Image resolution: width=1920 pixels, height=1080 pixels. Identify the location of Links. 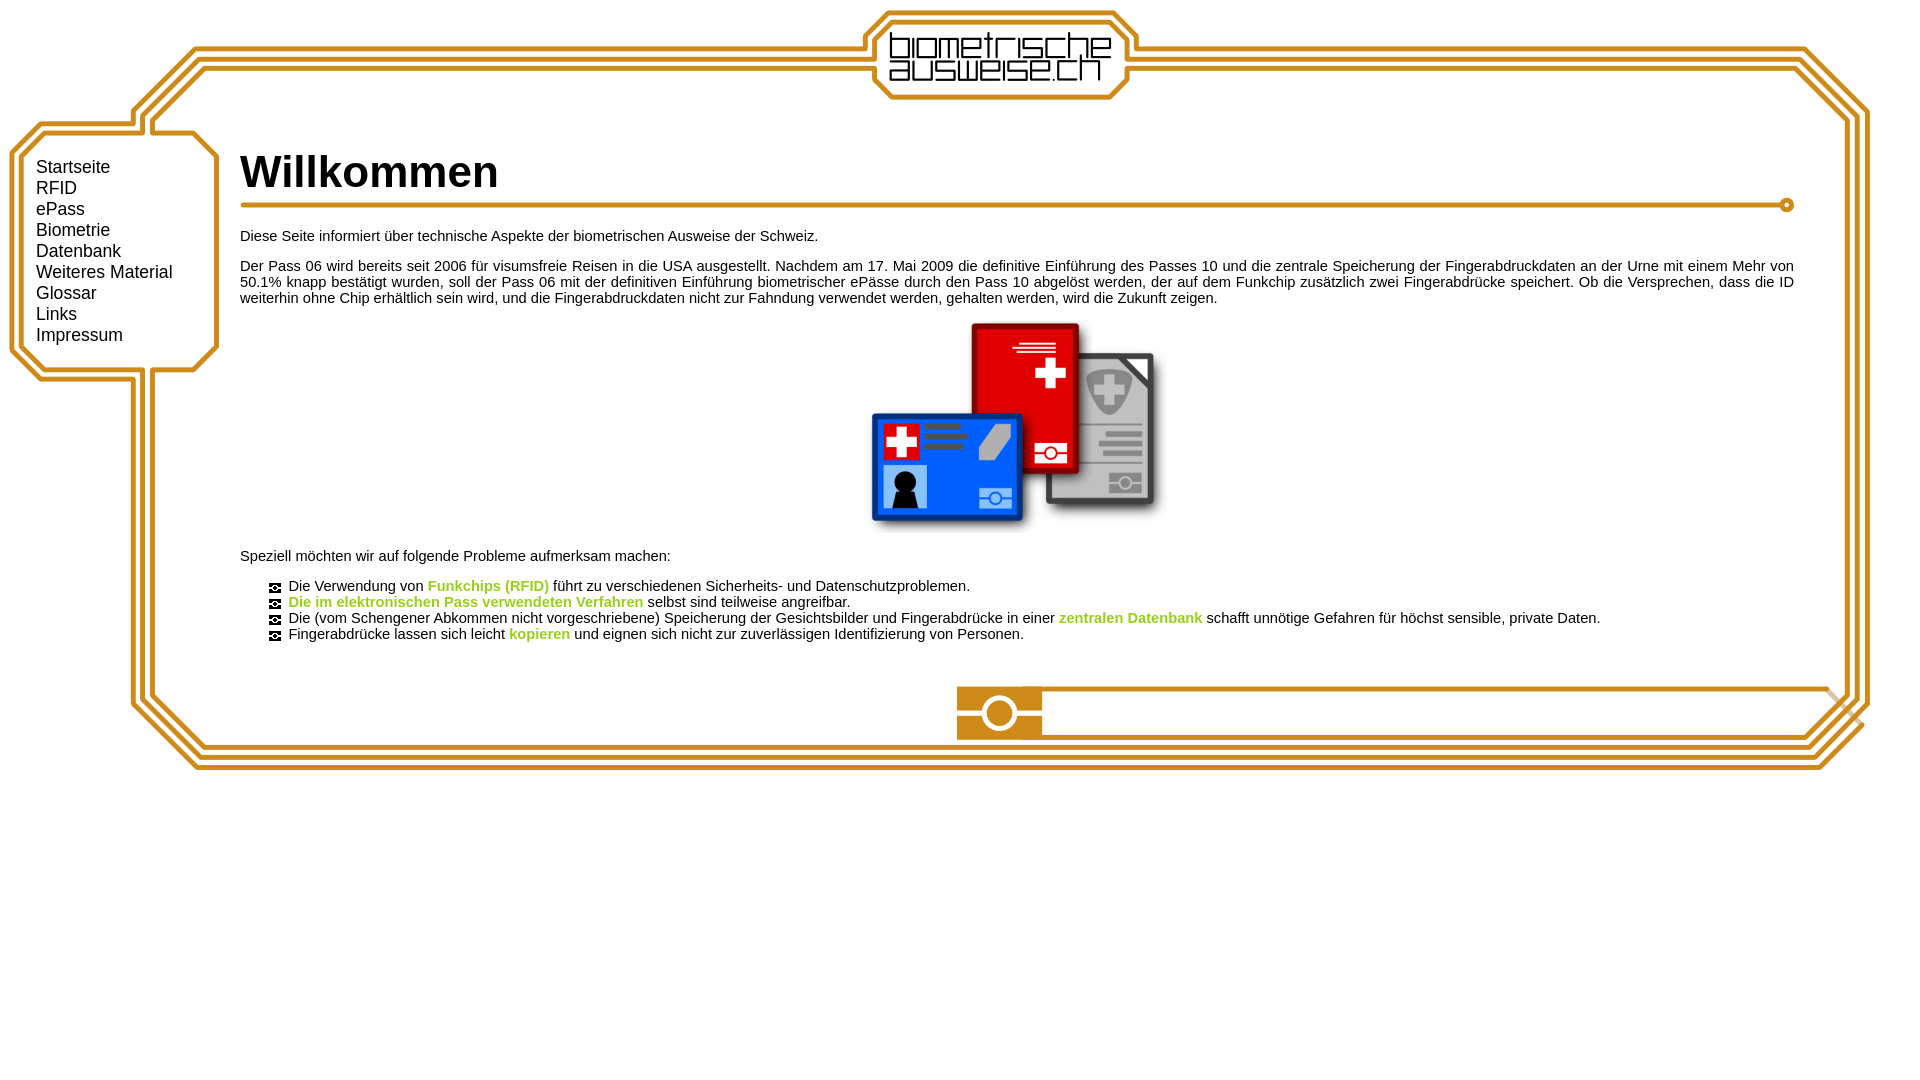
(56, 314).